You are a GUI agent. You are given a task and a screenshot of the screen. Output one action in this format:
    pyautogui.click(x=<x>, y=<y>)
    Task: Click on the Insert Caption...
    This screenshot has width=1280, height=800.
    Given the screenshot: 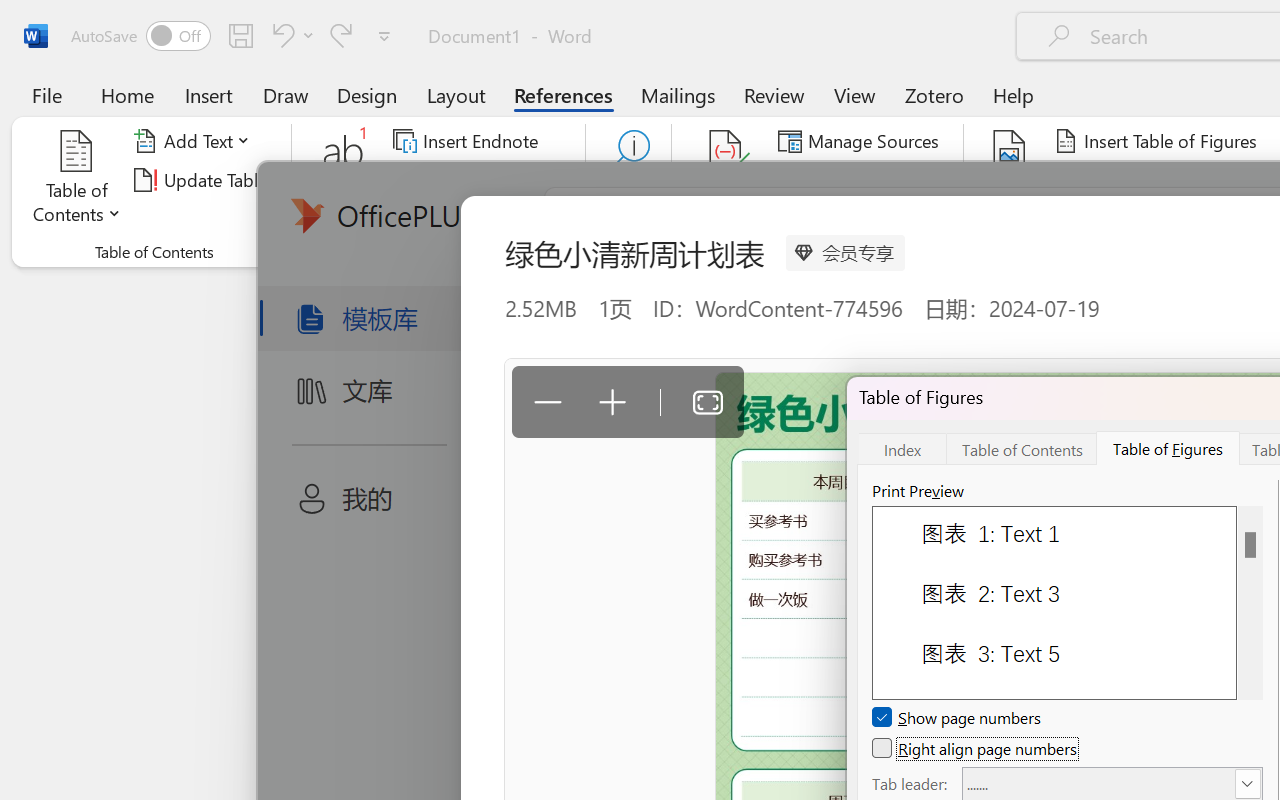 What is the action you would take?
    pyautogui.click(x=1010, y=180)
    